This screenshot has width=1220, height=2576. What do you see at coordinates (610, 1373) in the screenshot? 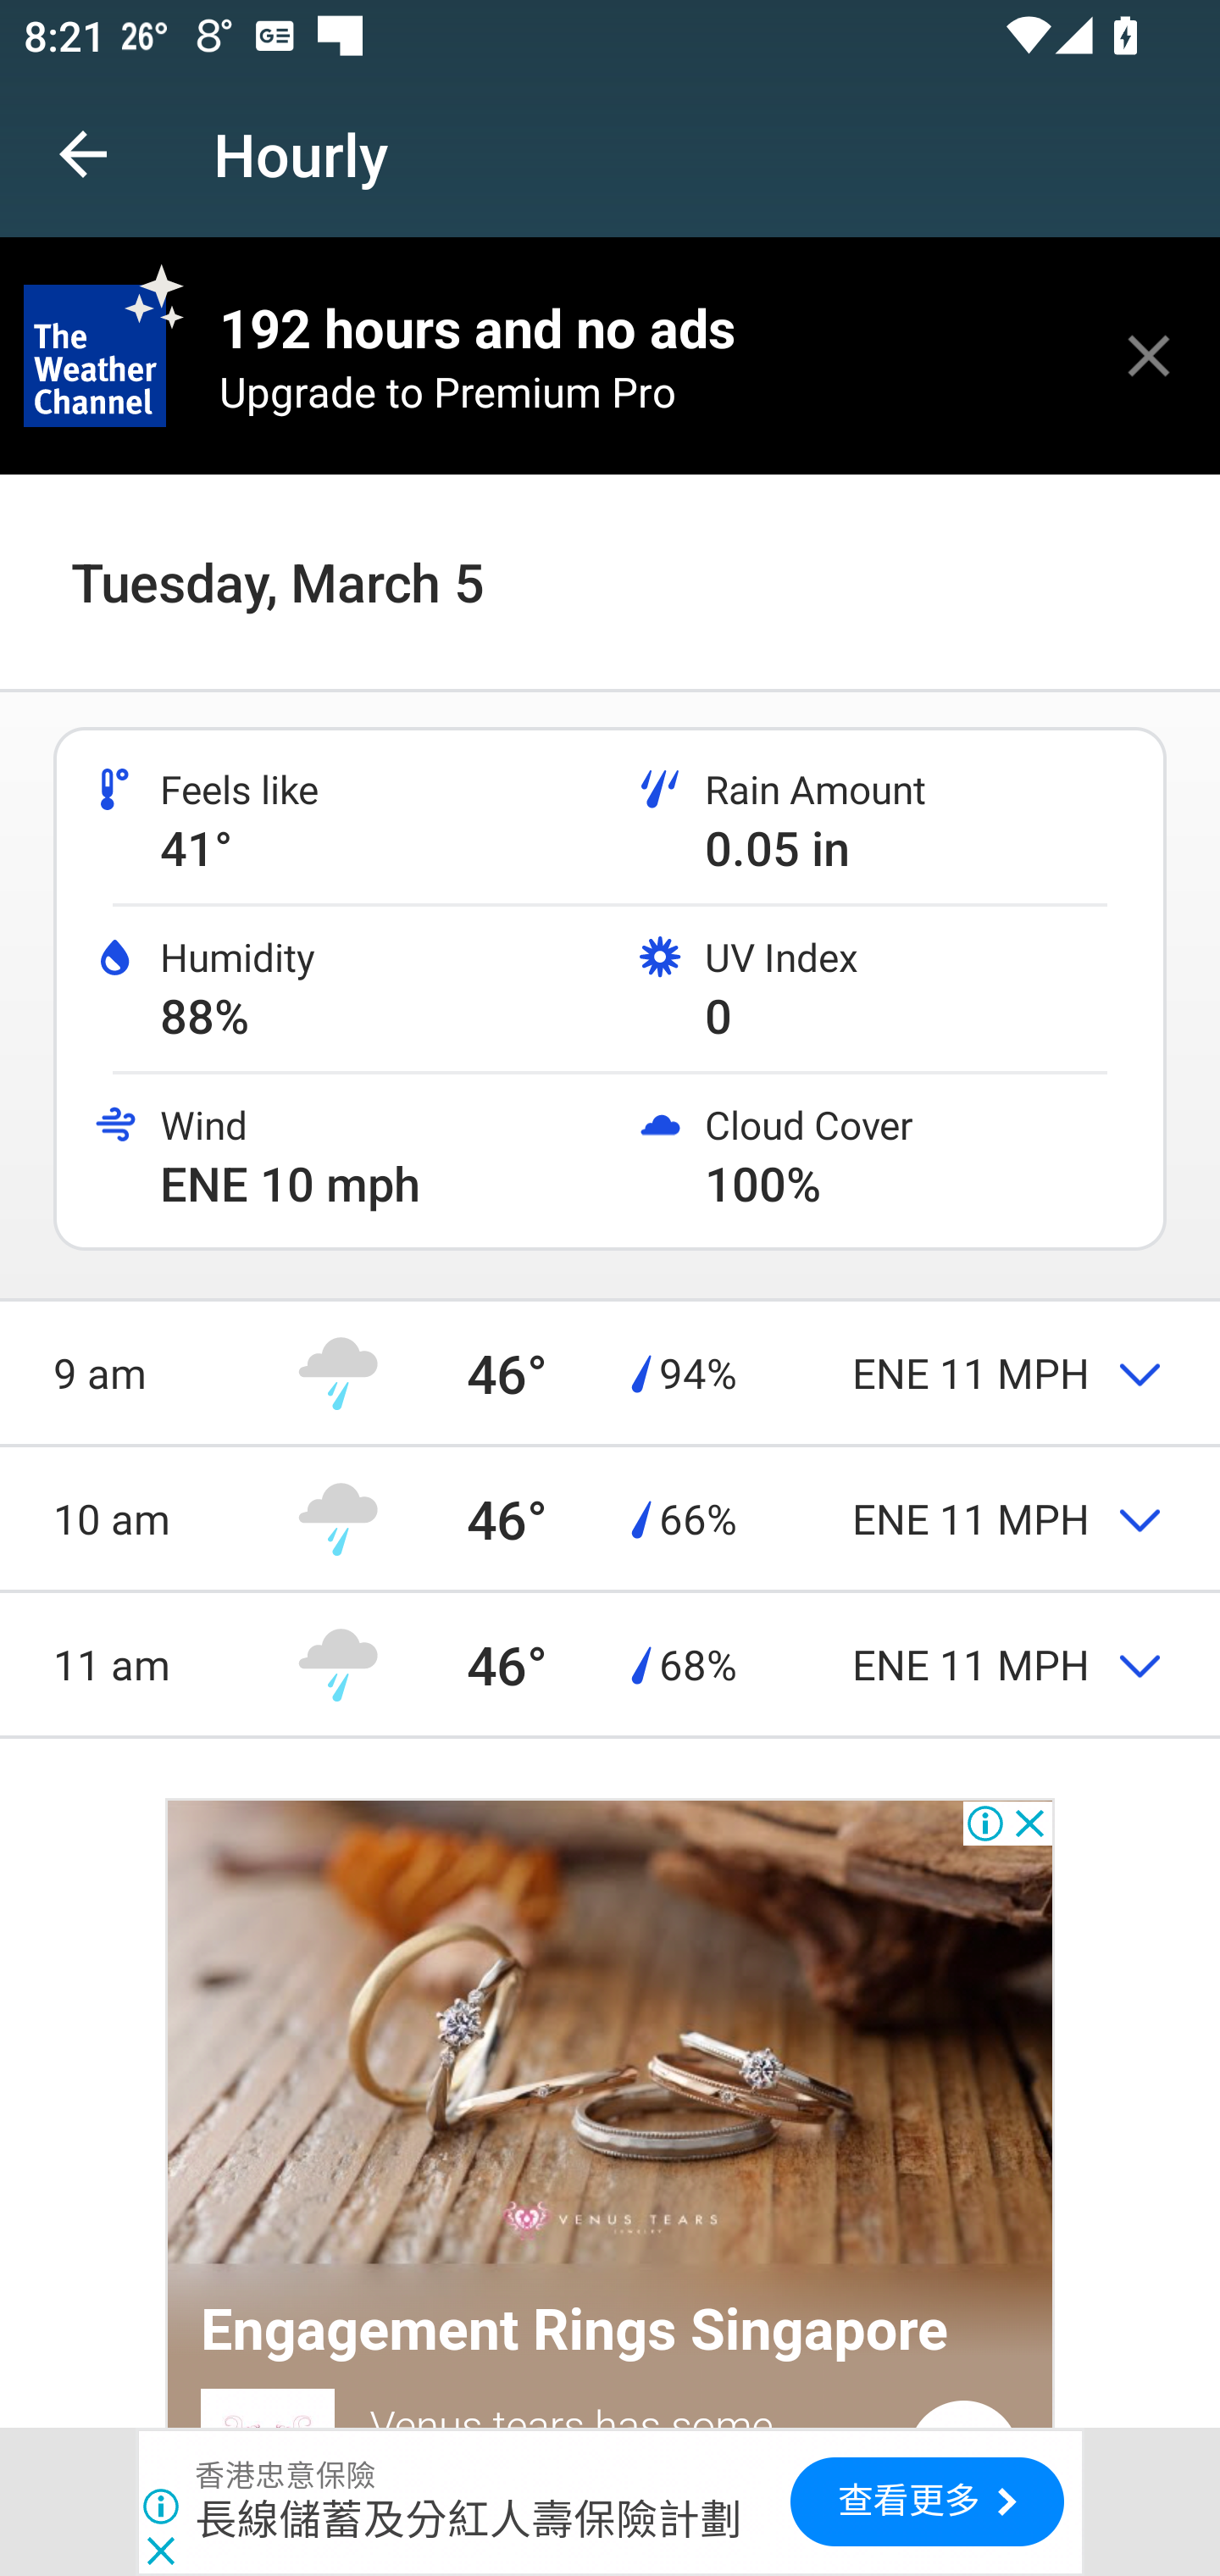
I see `9 am 46° 94% ENE 11 MPH` at bounding box center [610, 1373].